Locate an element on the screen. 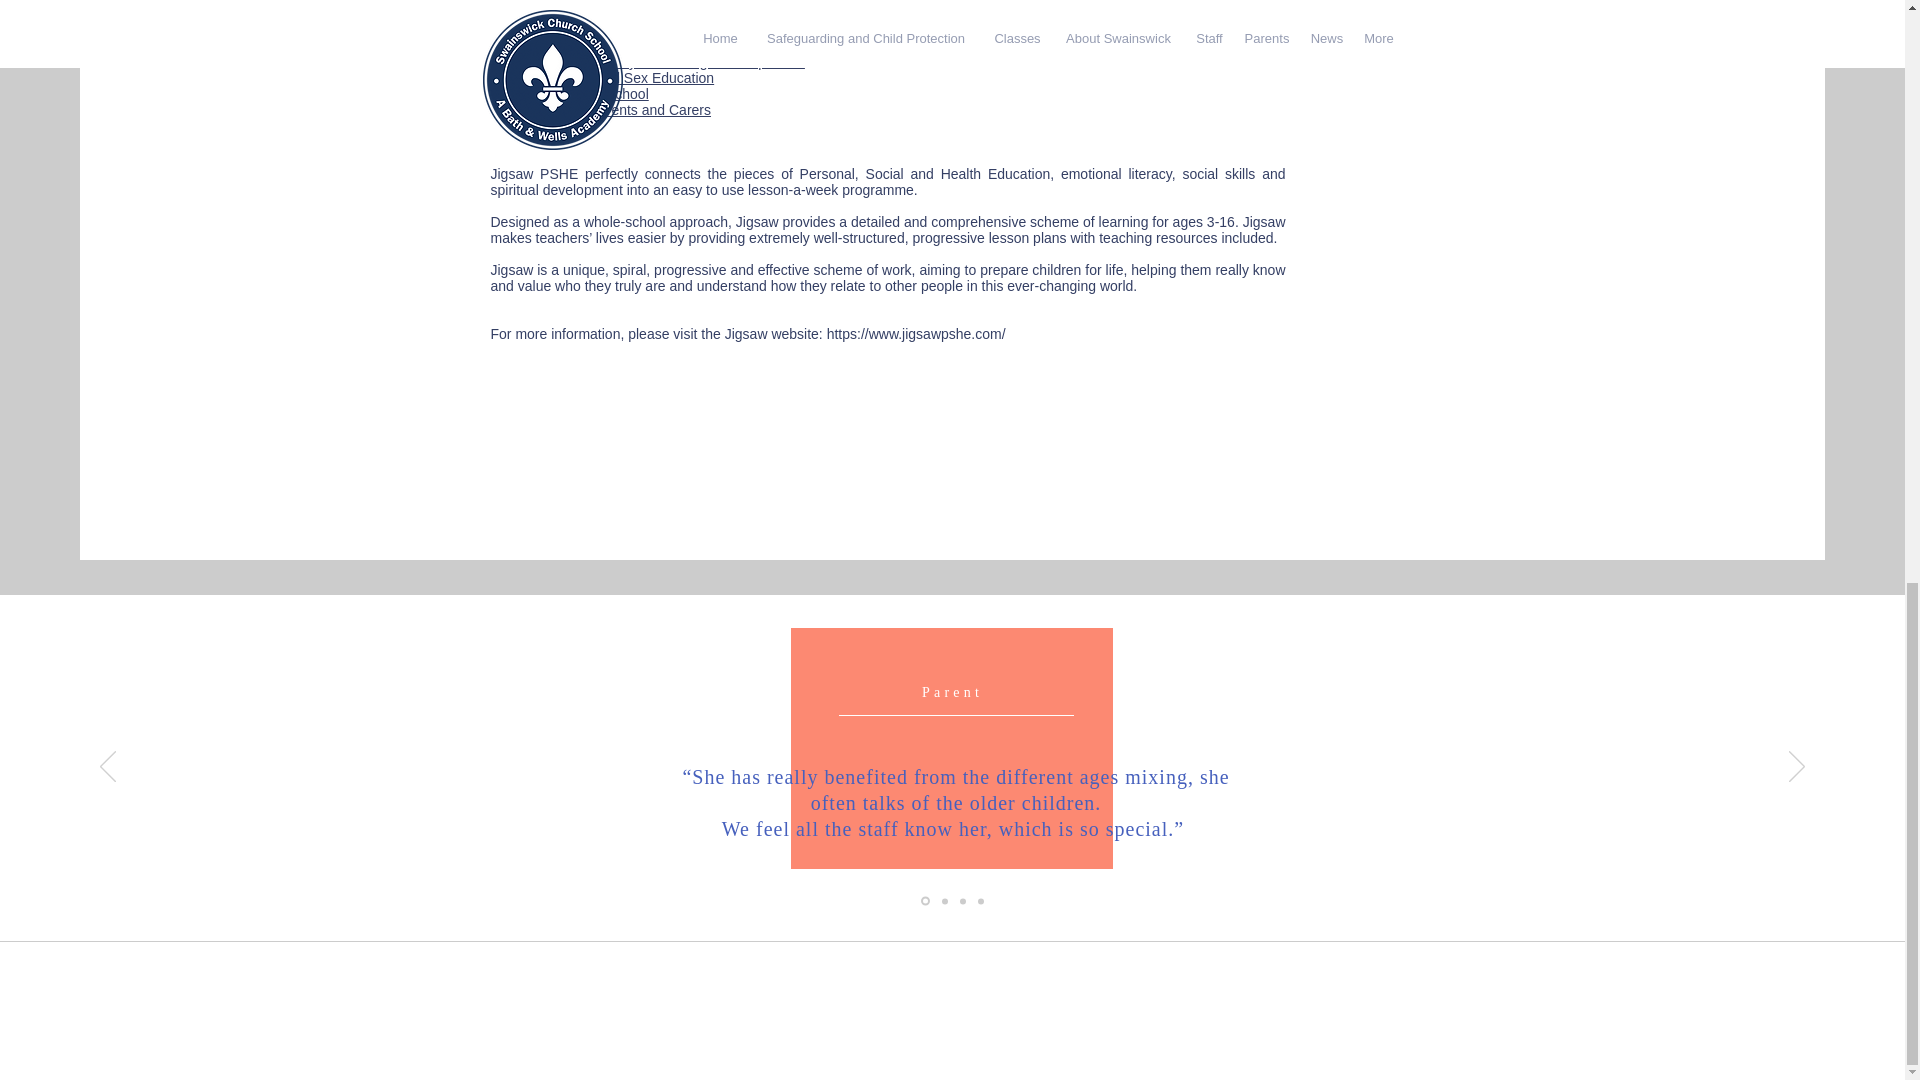 Image resolution: width=1920 pixels, height=1080 pixels. Swainswick PHSE including RSE policy - Jigsaw is located at coordinates (666, 3).